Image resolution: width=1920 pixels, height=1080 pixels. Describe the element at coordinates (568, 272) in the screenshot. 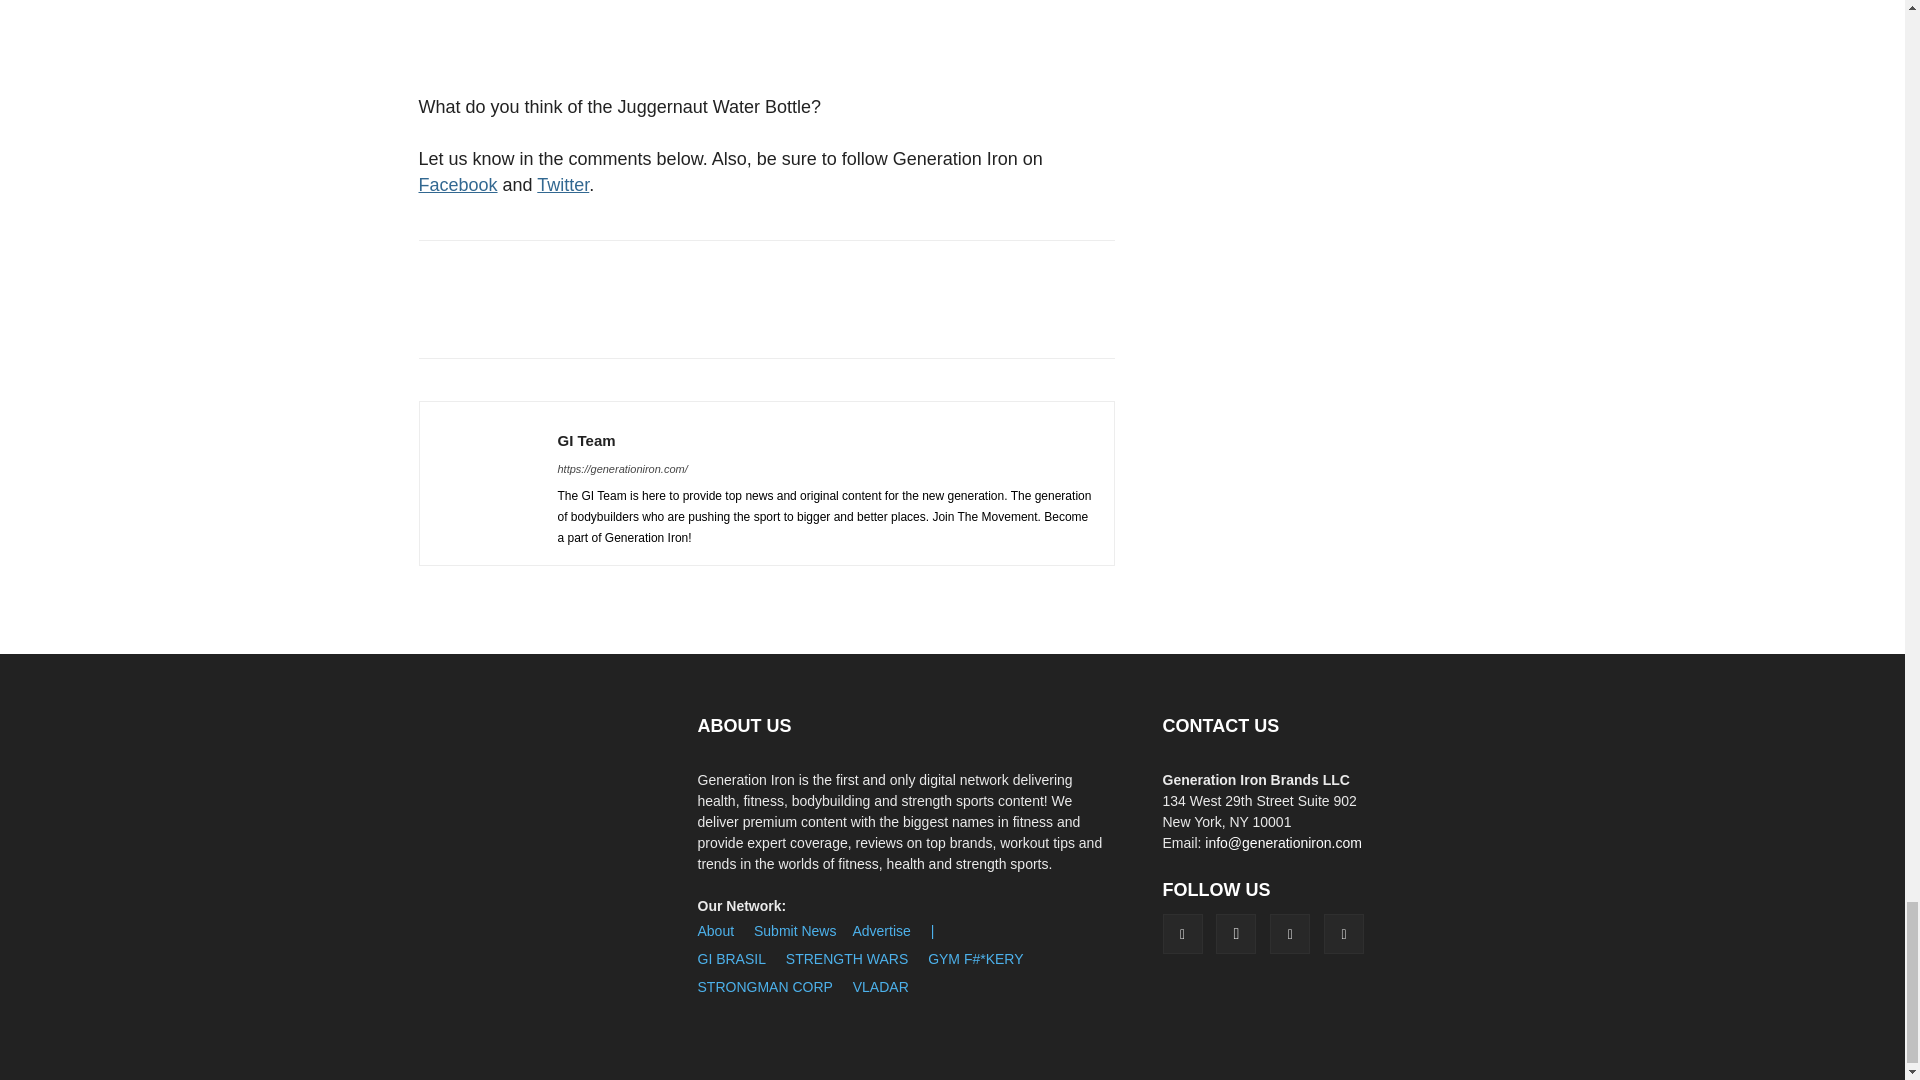

I see `bottomFacebookLike` at that location.